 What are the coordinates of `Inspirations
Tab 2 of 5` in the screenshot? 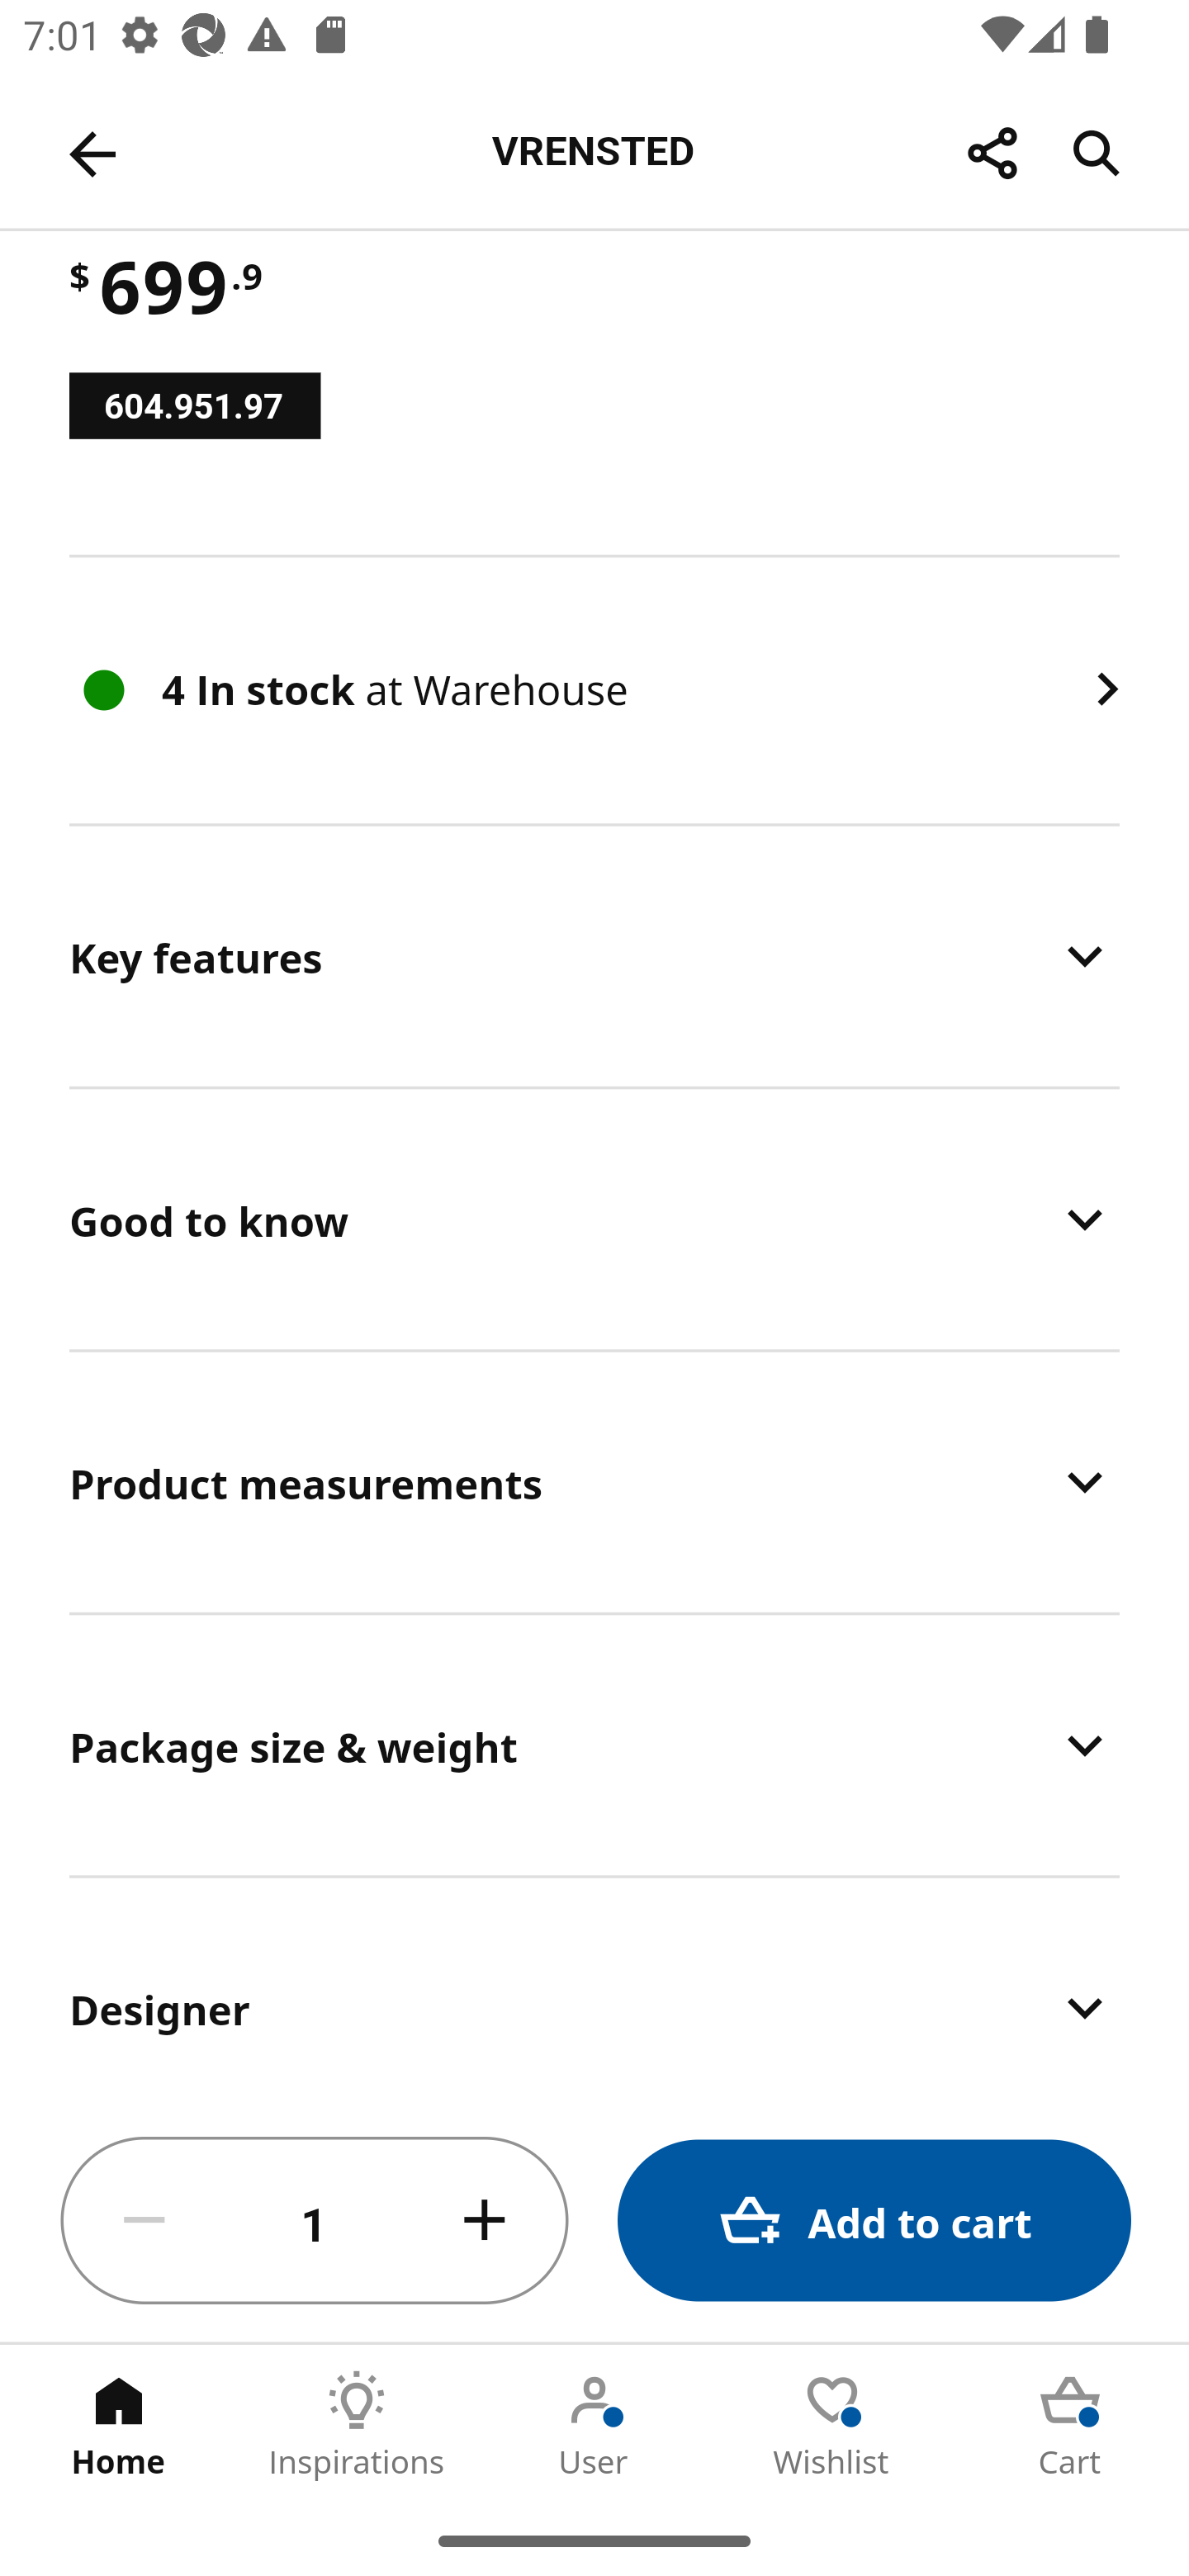 It's located at (357, 2425).